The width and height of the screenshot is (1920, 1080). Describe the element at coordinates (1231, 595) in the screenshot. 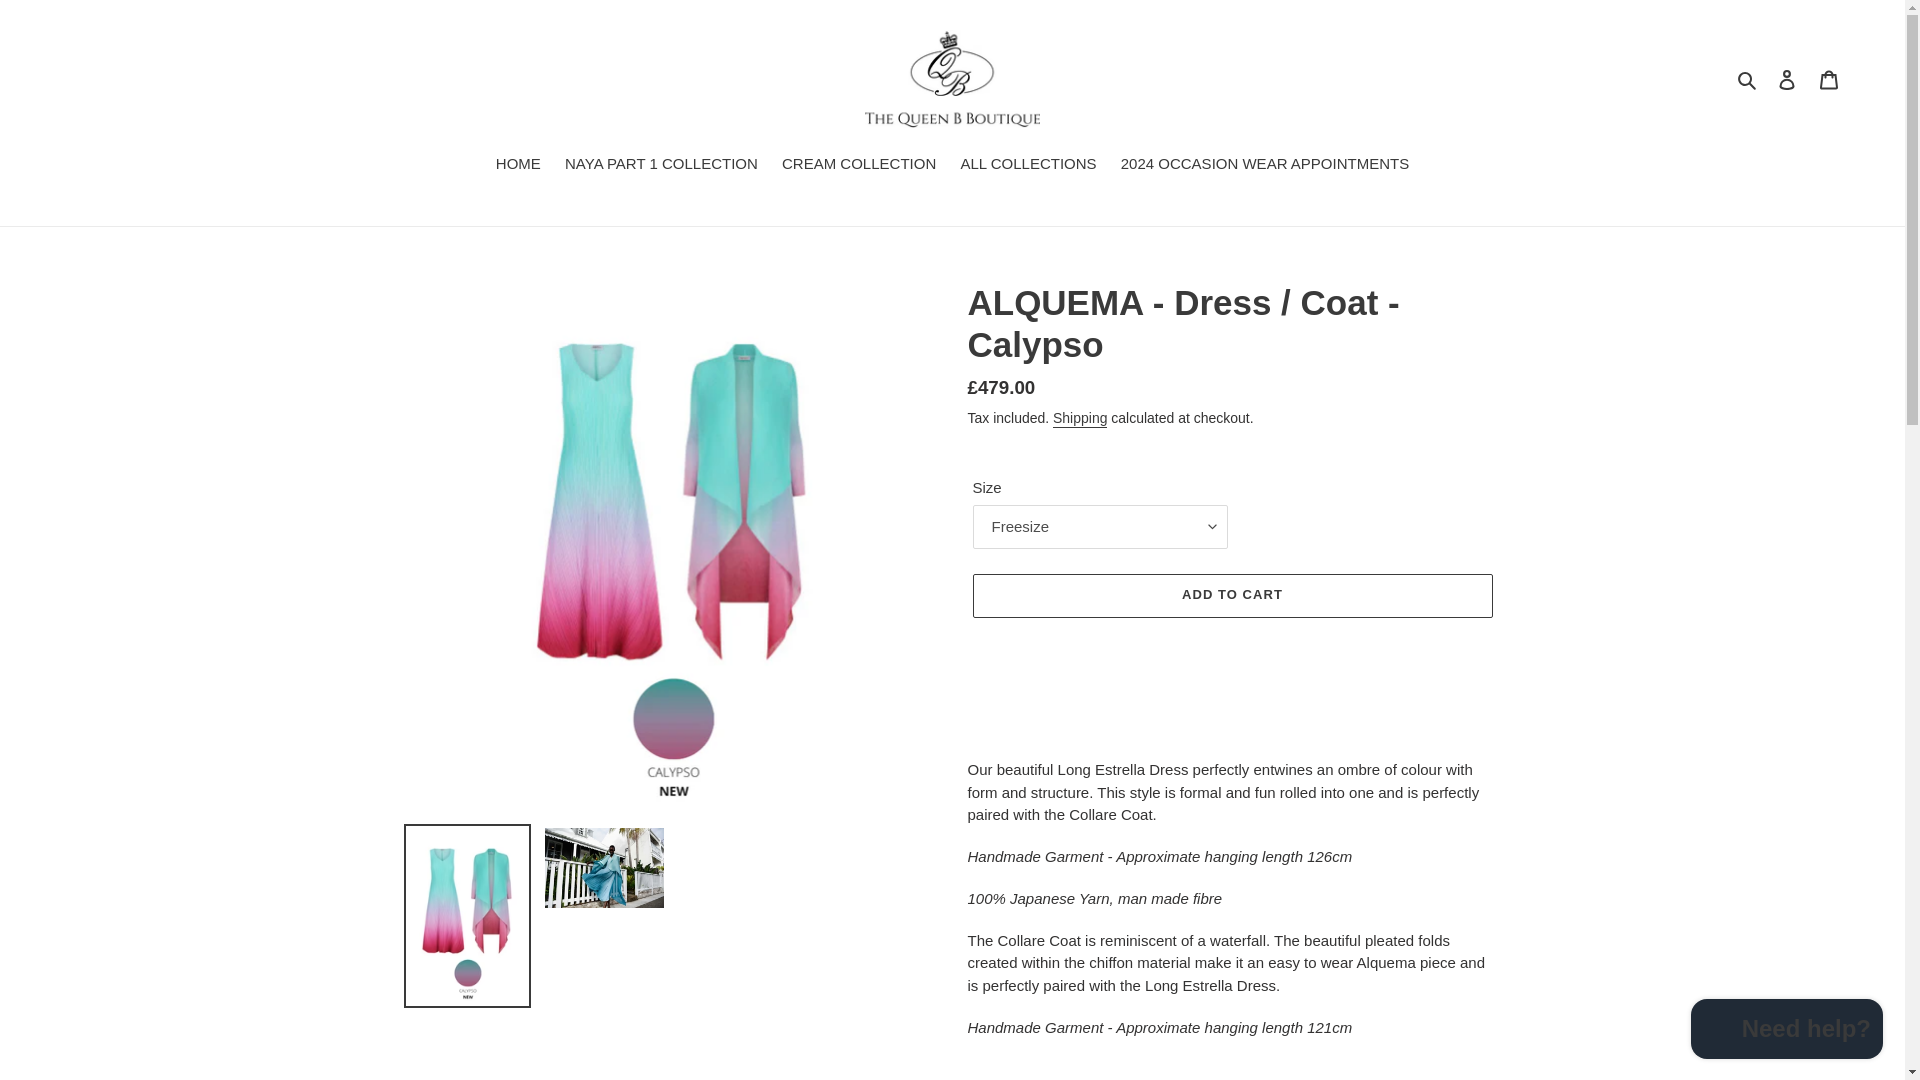

I see `ADD TO CART` at that location.